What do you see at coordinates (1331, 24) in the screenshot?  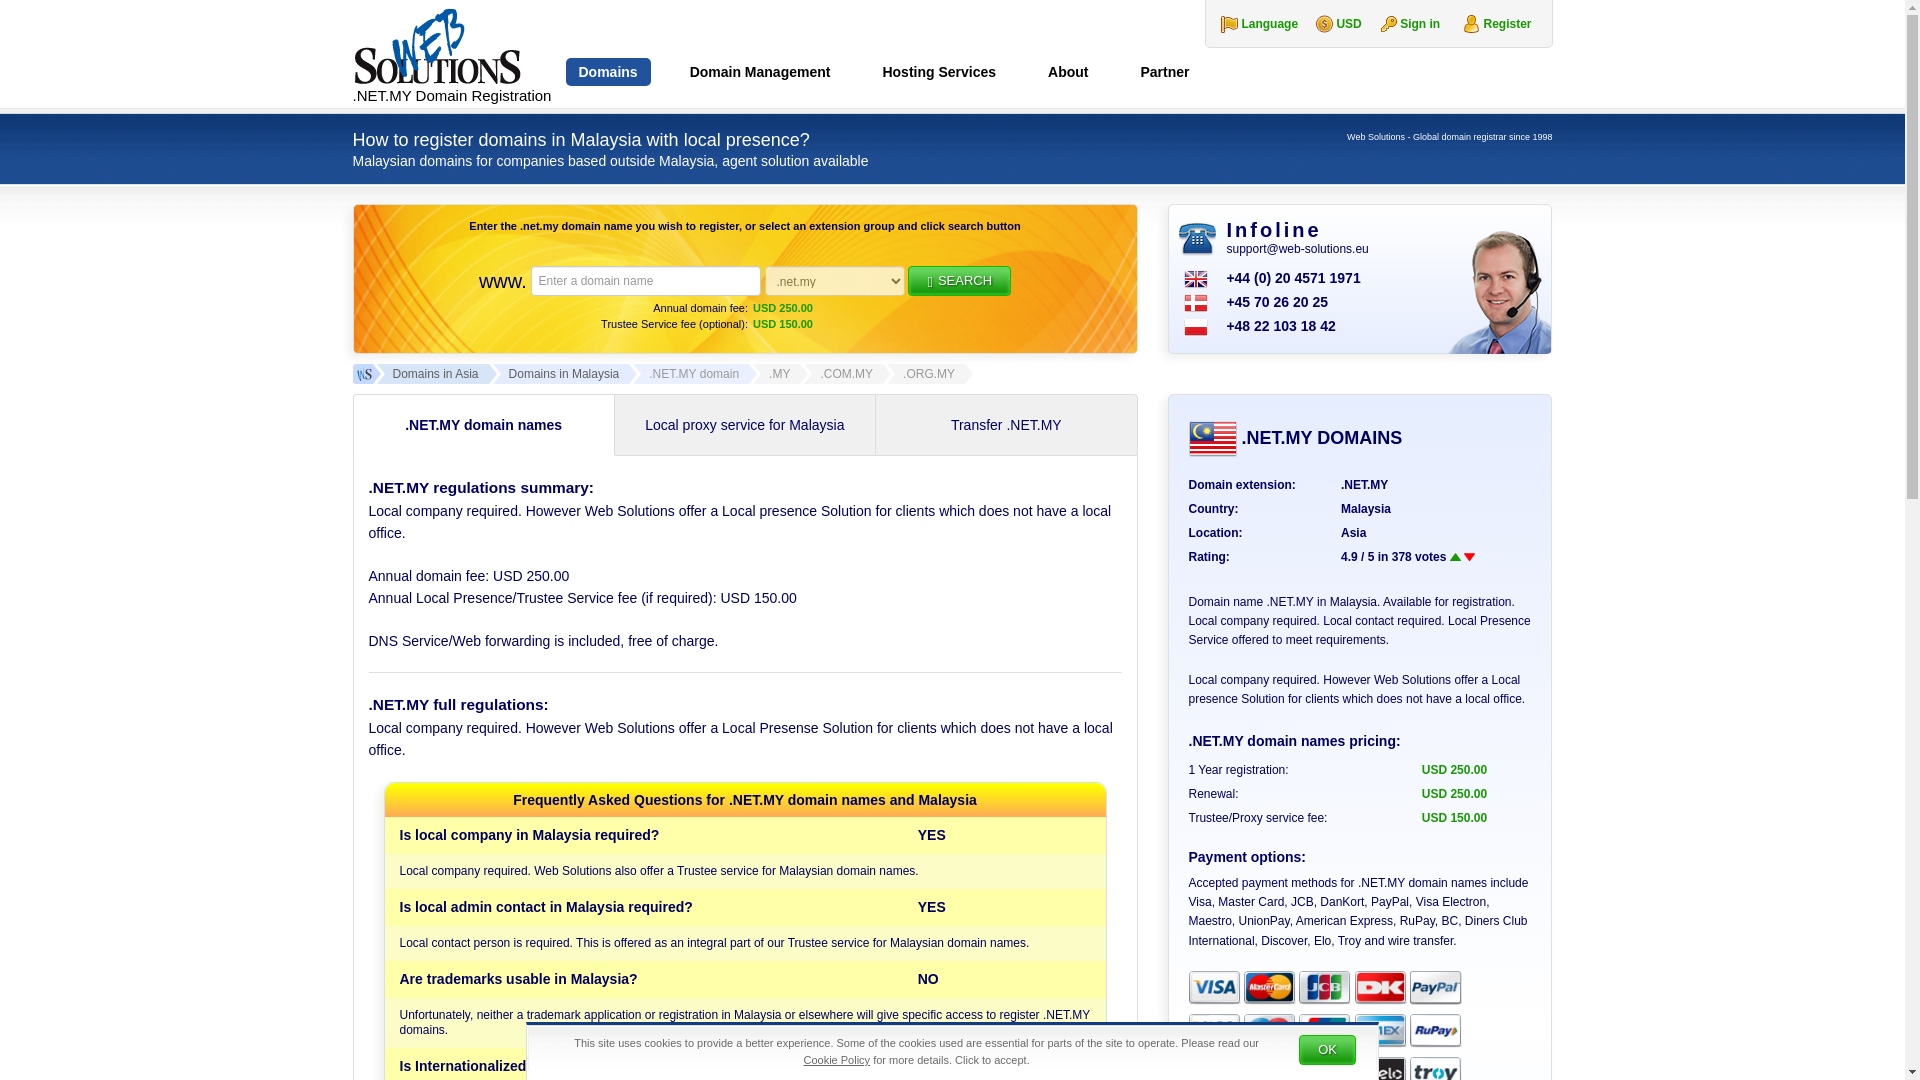 I see `USD` at bounding box center [1331, 24].